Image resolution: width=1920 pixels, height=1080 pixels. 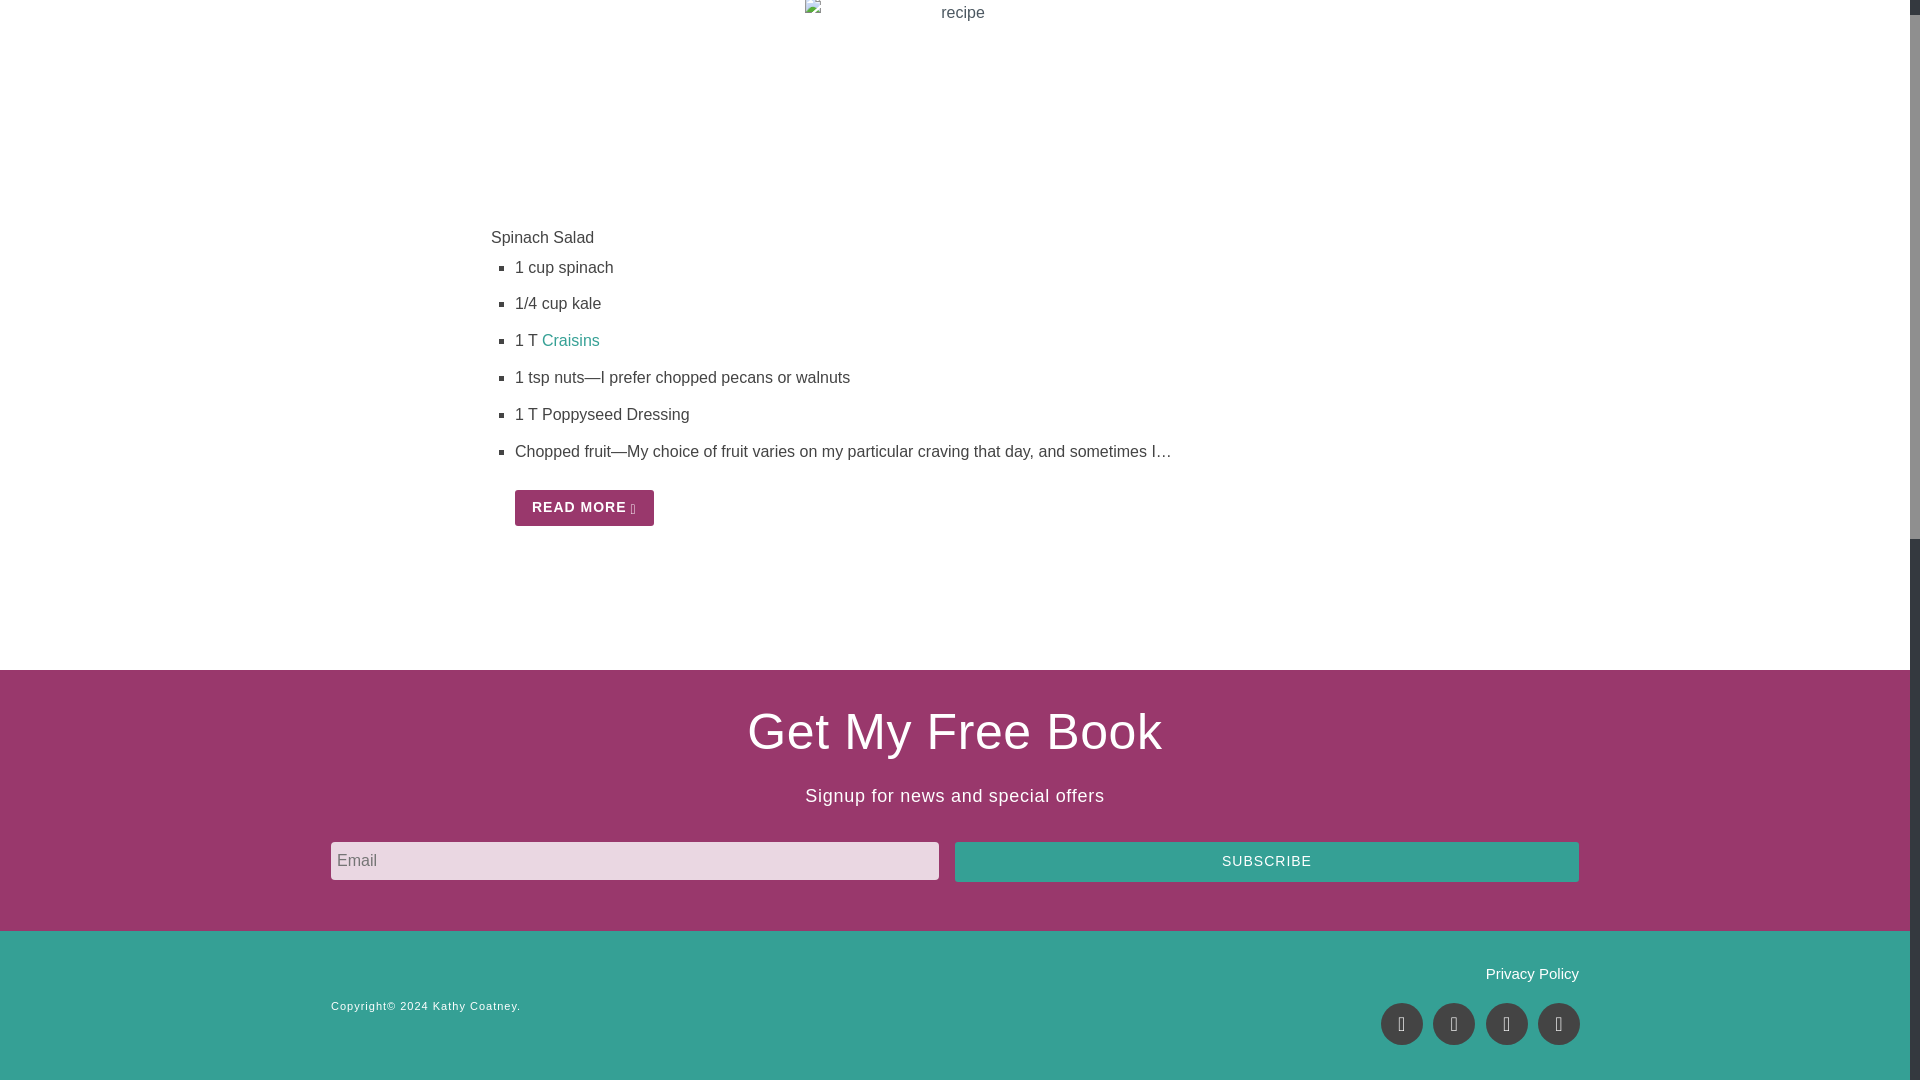 I want to click on Subscribe, so click(x=1266, y=862).